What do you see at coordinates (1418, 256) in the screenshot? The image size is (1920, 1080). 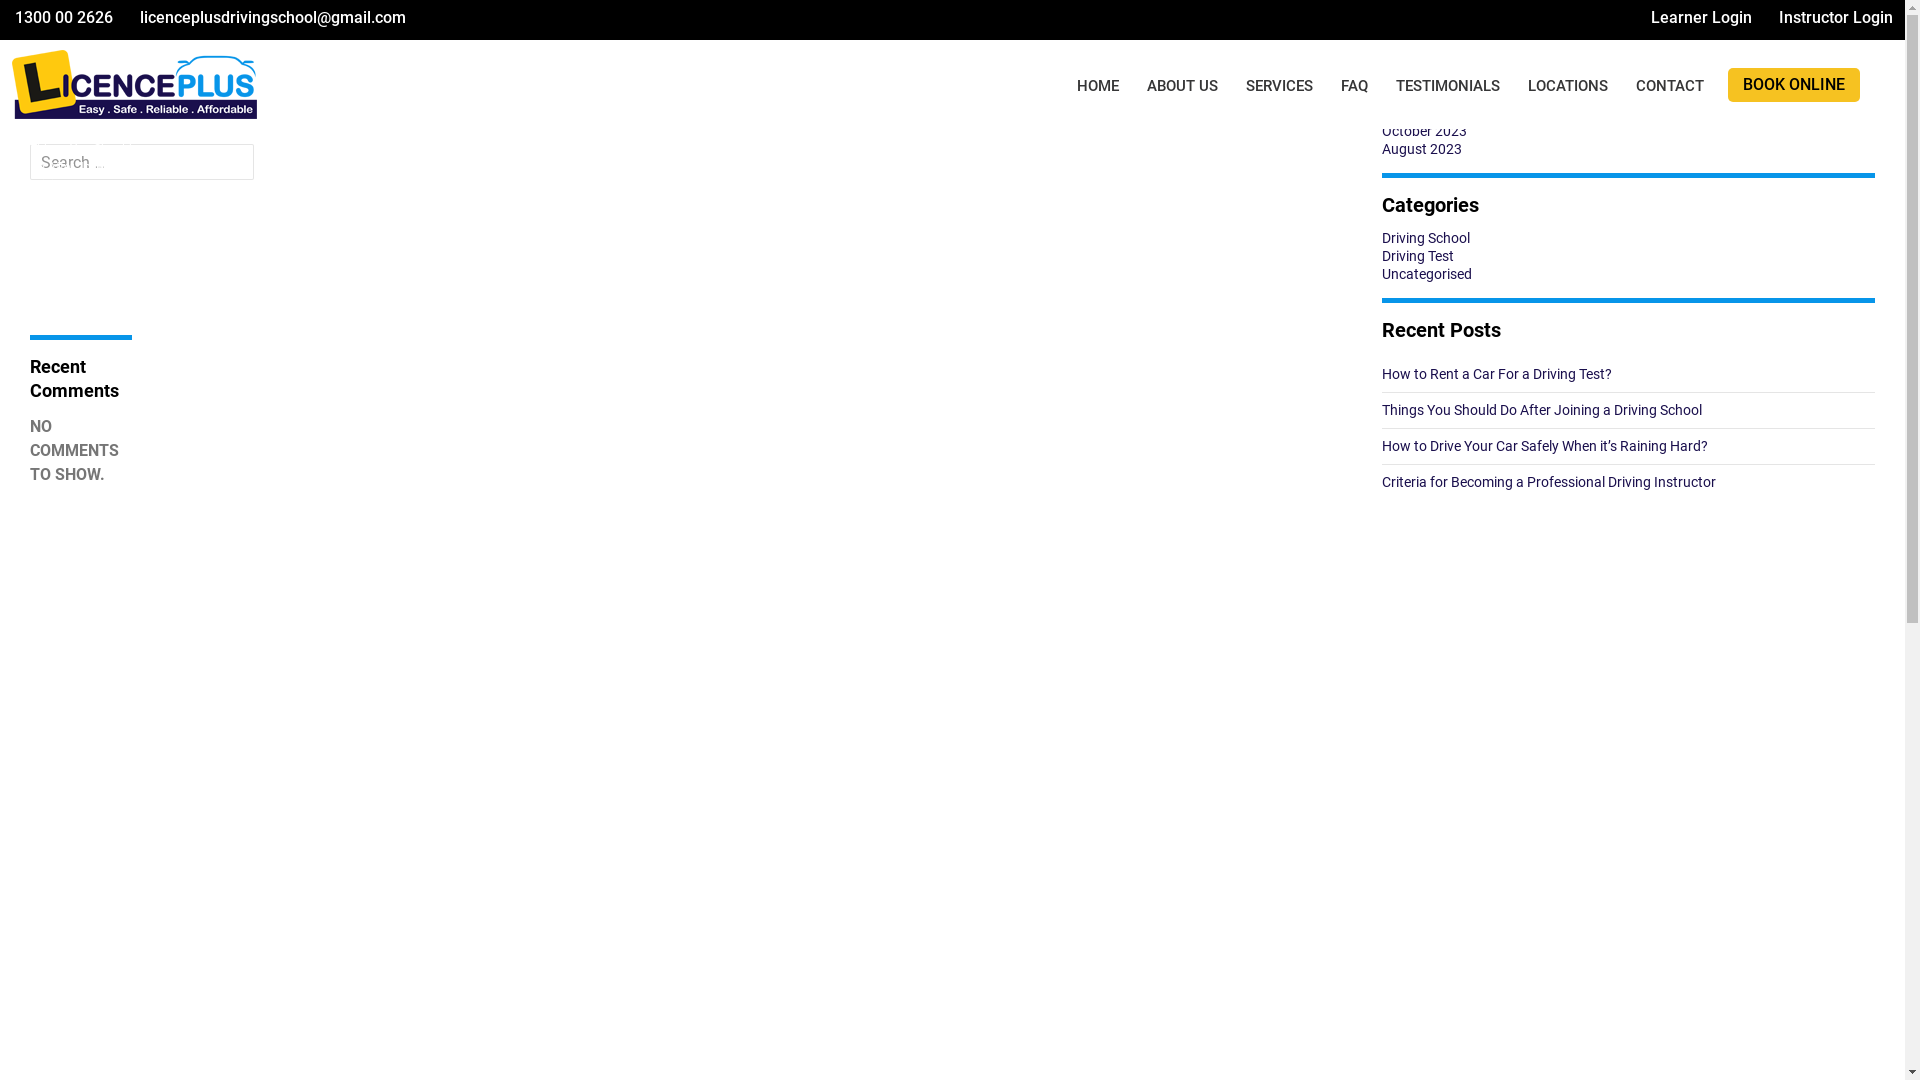 I see `Driving Test` at bounding box center [1418, 256].